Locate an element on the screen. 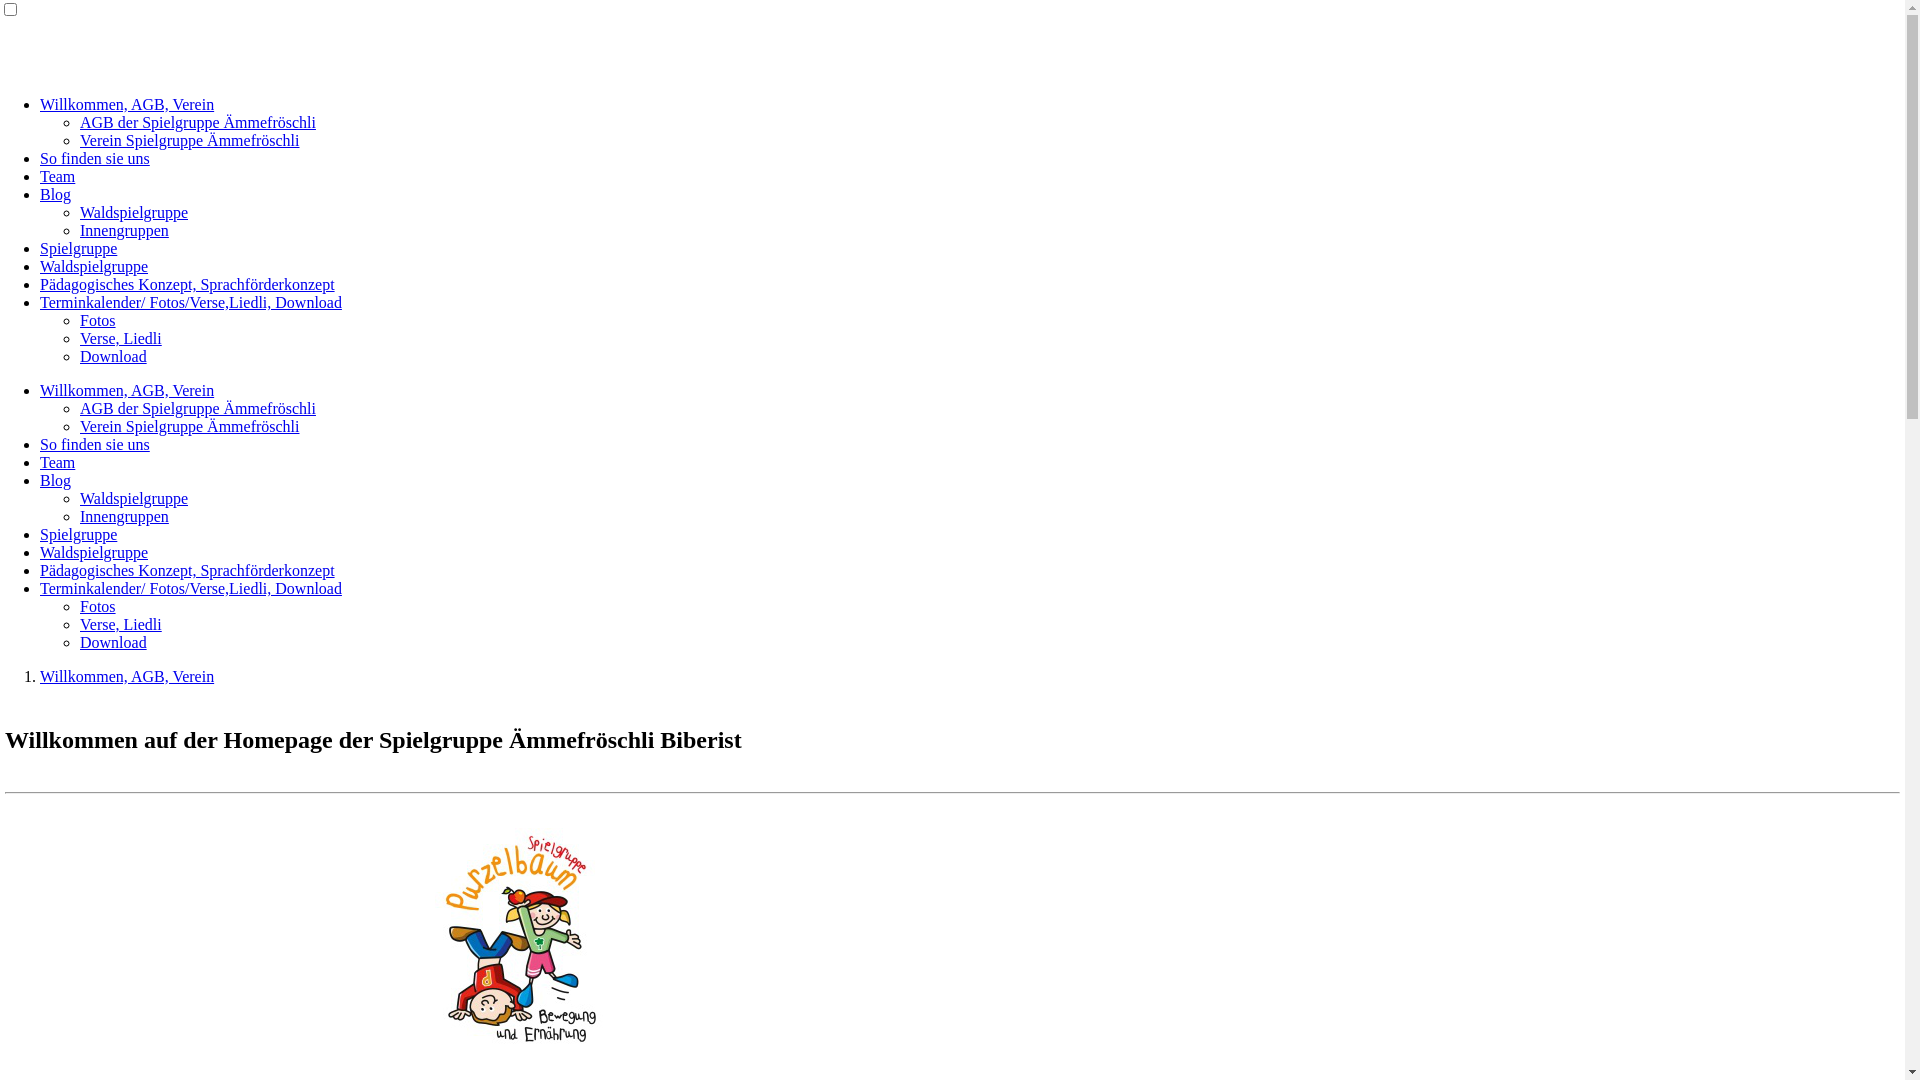 This screenshot has height=1080, width=1920. Willkommen, AGB, Verein is located at coordinates (127, 676).